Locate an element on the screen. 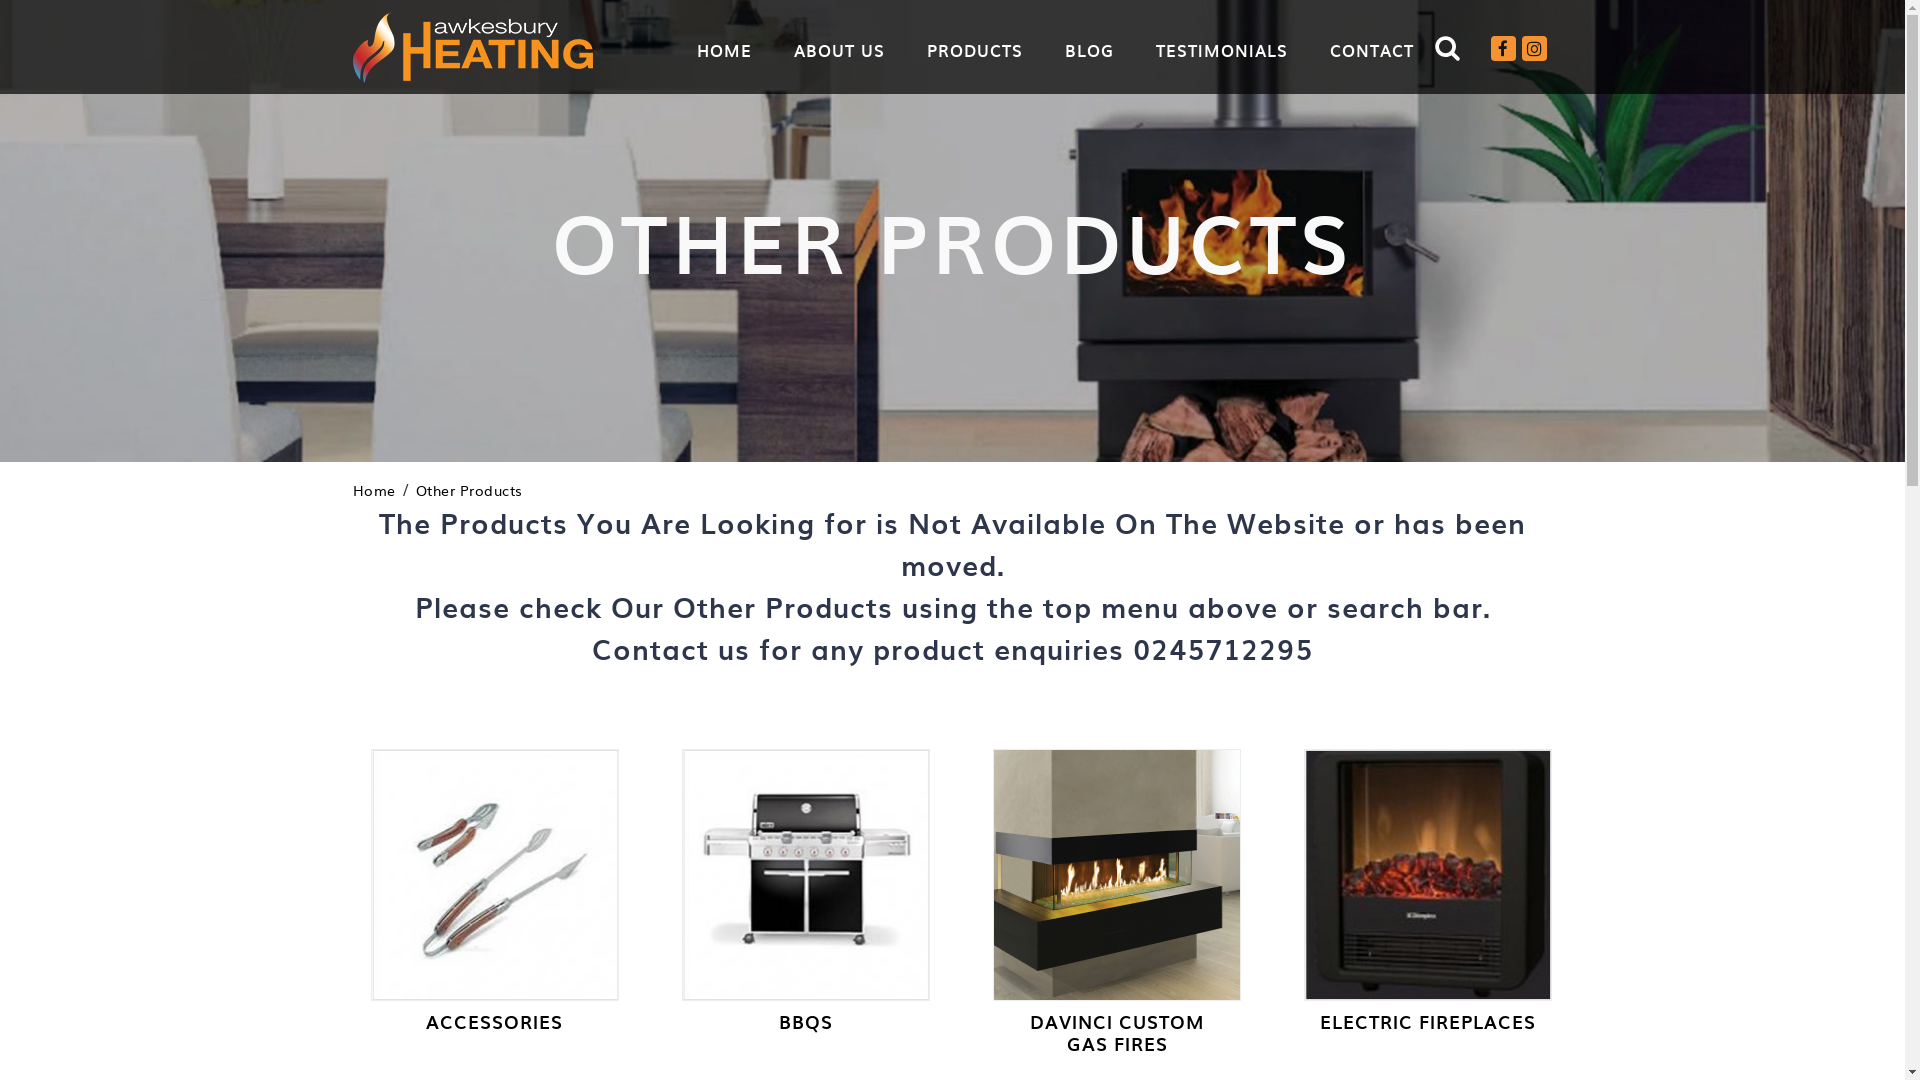 The height and width of the screenshot is (1080, 1920). TESTIMONIALS is located at coordinates (1222, 50).